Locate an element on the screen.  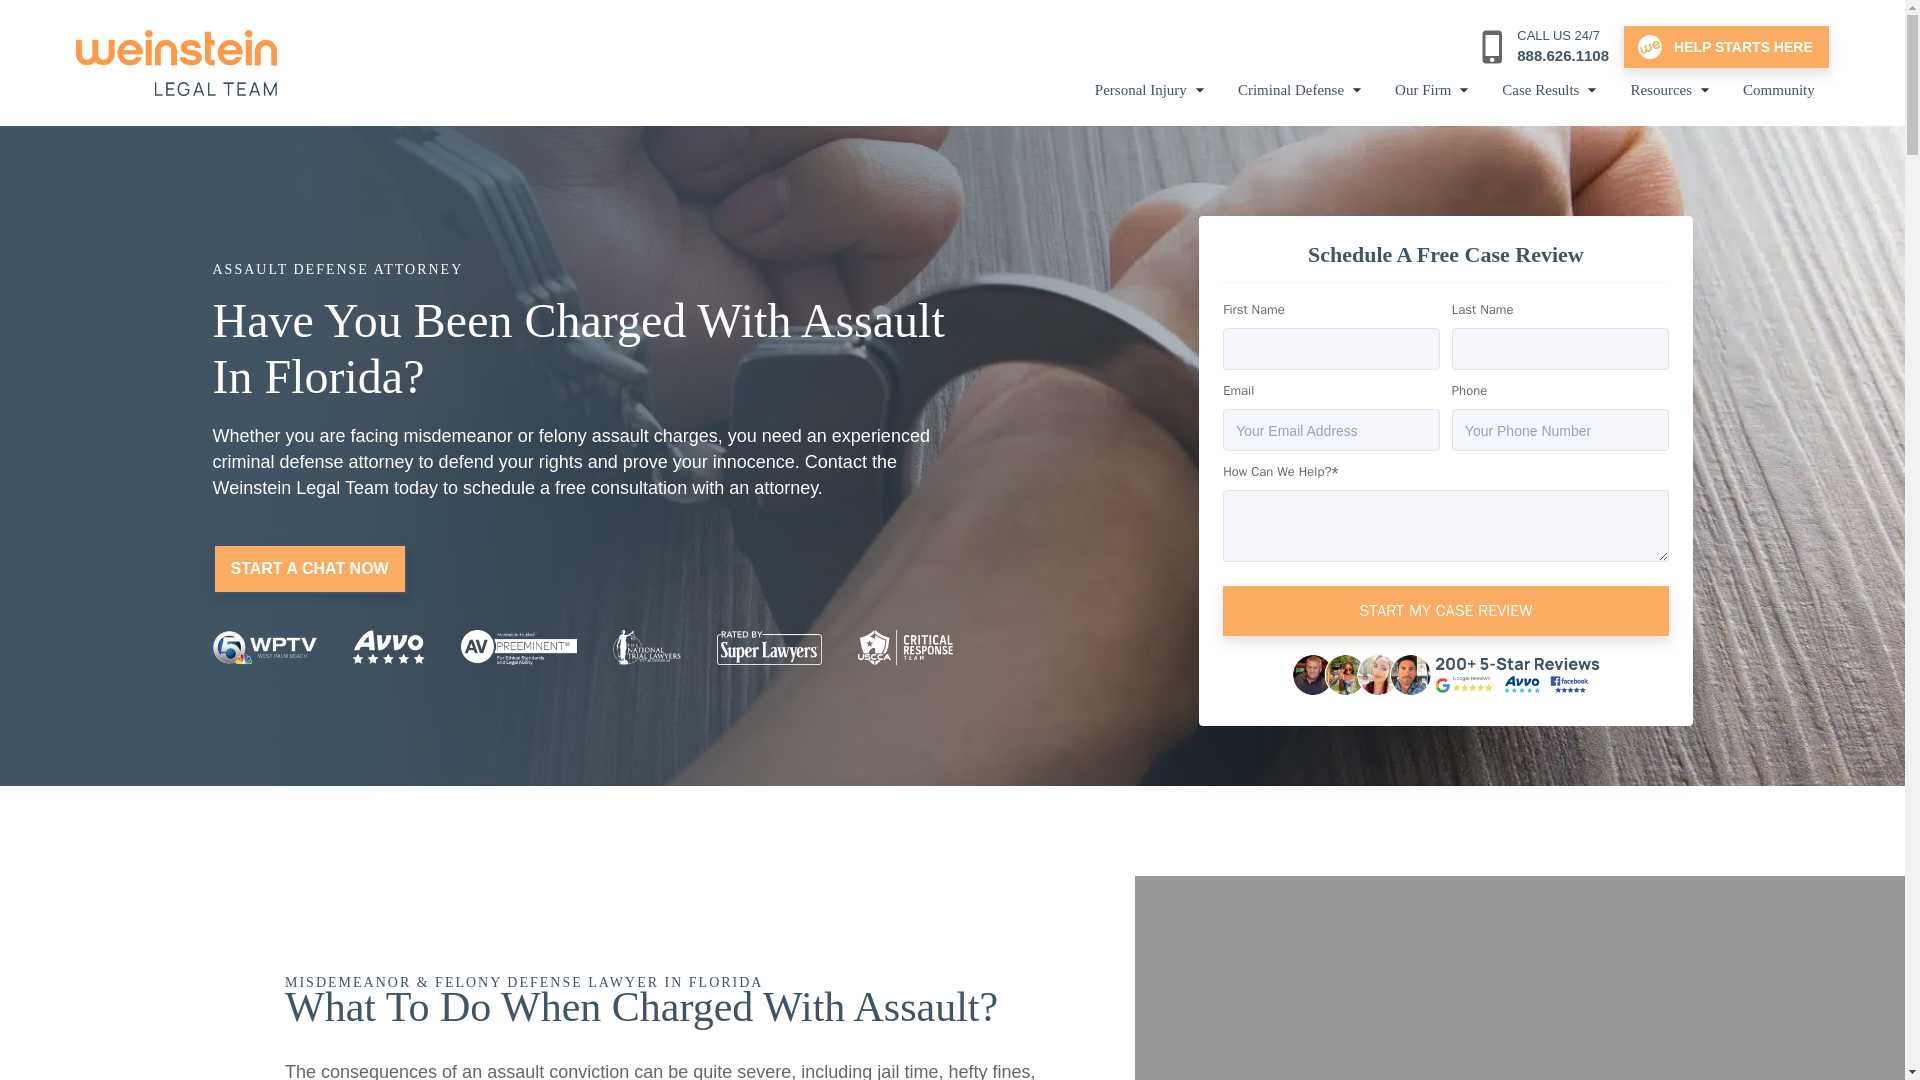
Start My Case Review is located at coordinates (1446, 611).